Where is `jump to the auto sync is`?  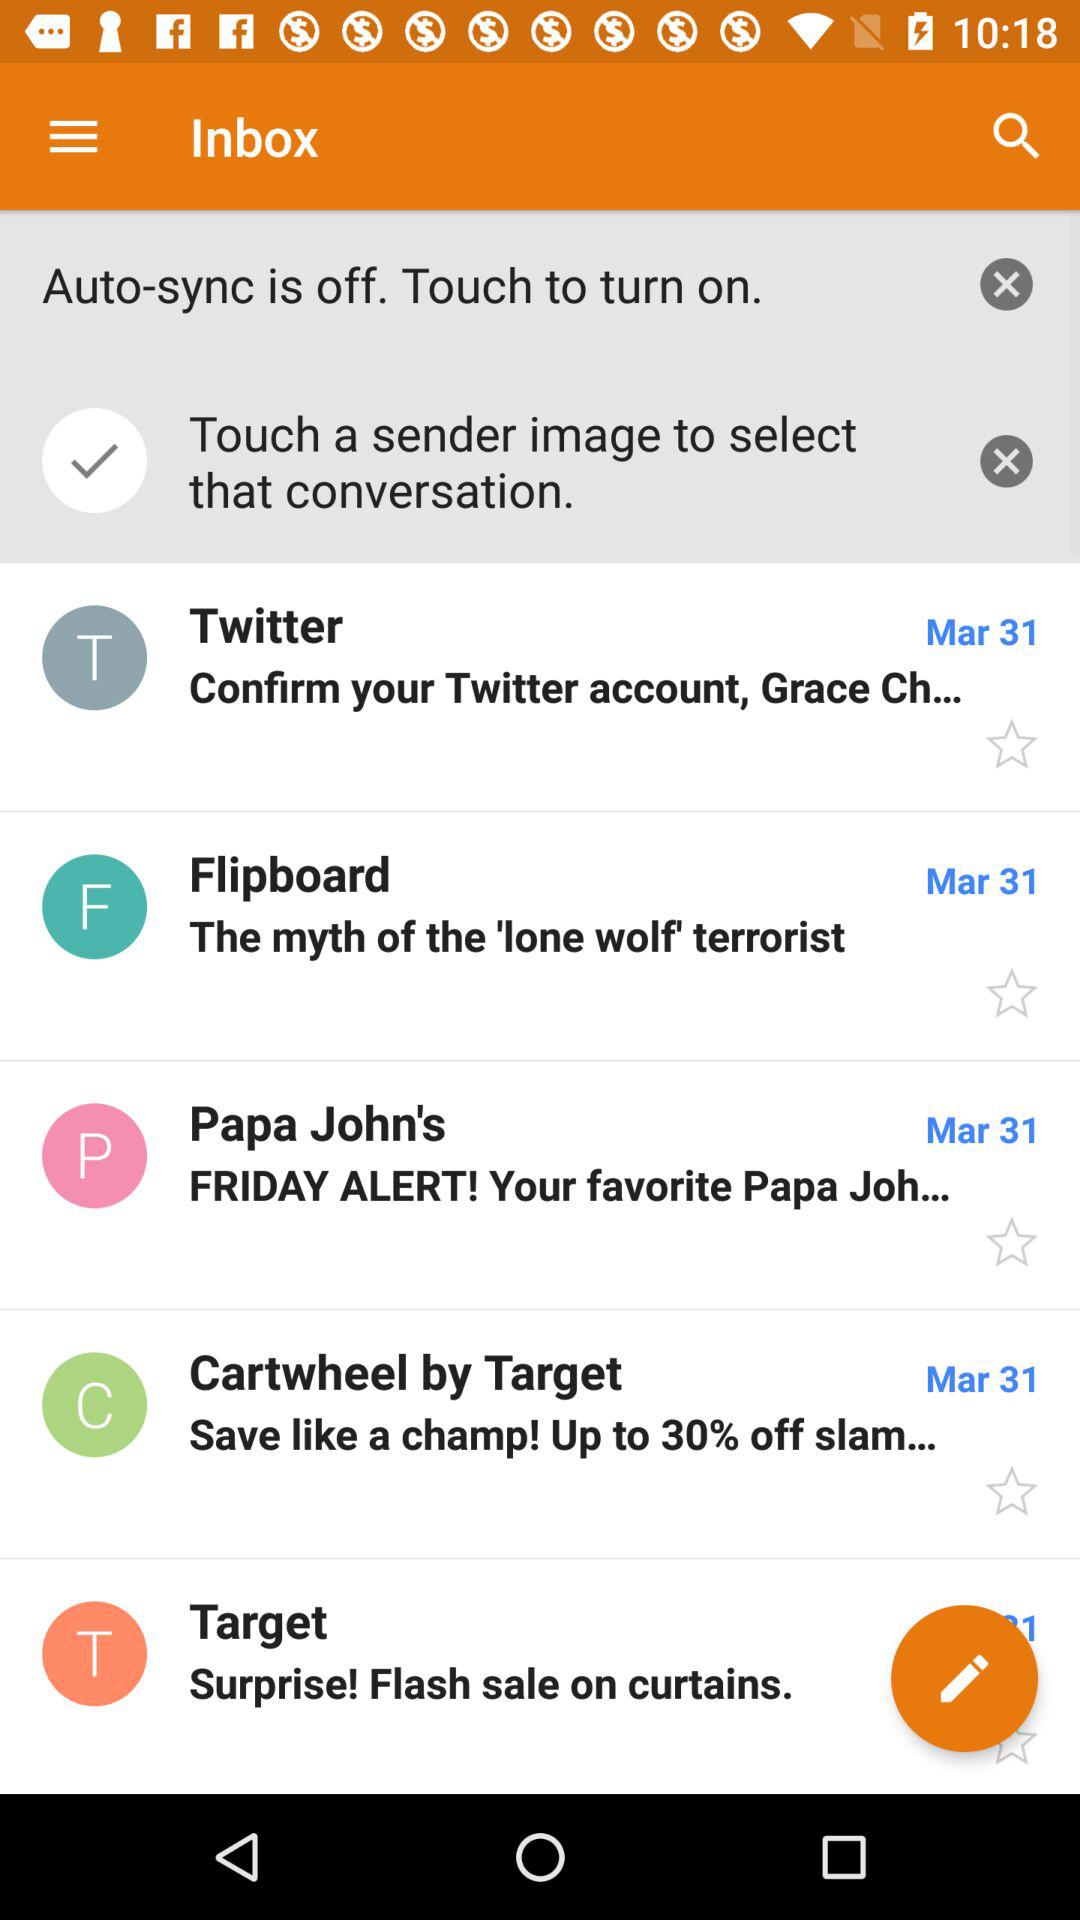 jump to the auto sync is is located at coordinates (487, 284).